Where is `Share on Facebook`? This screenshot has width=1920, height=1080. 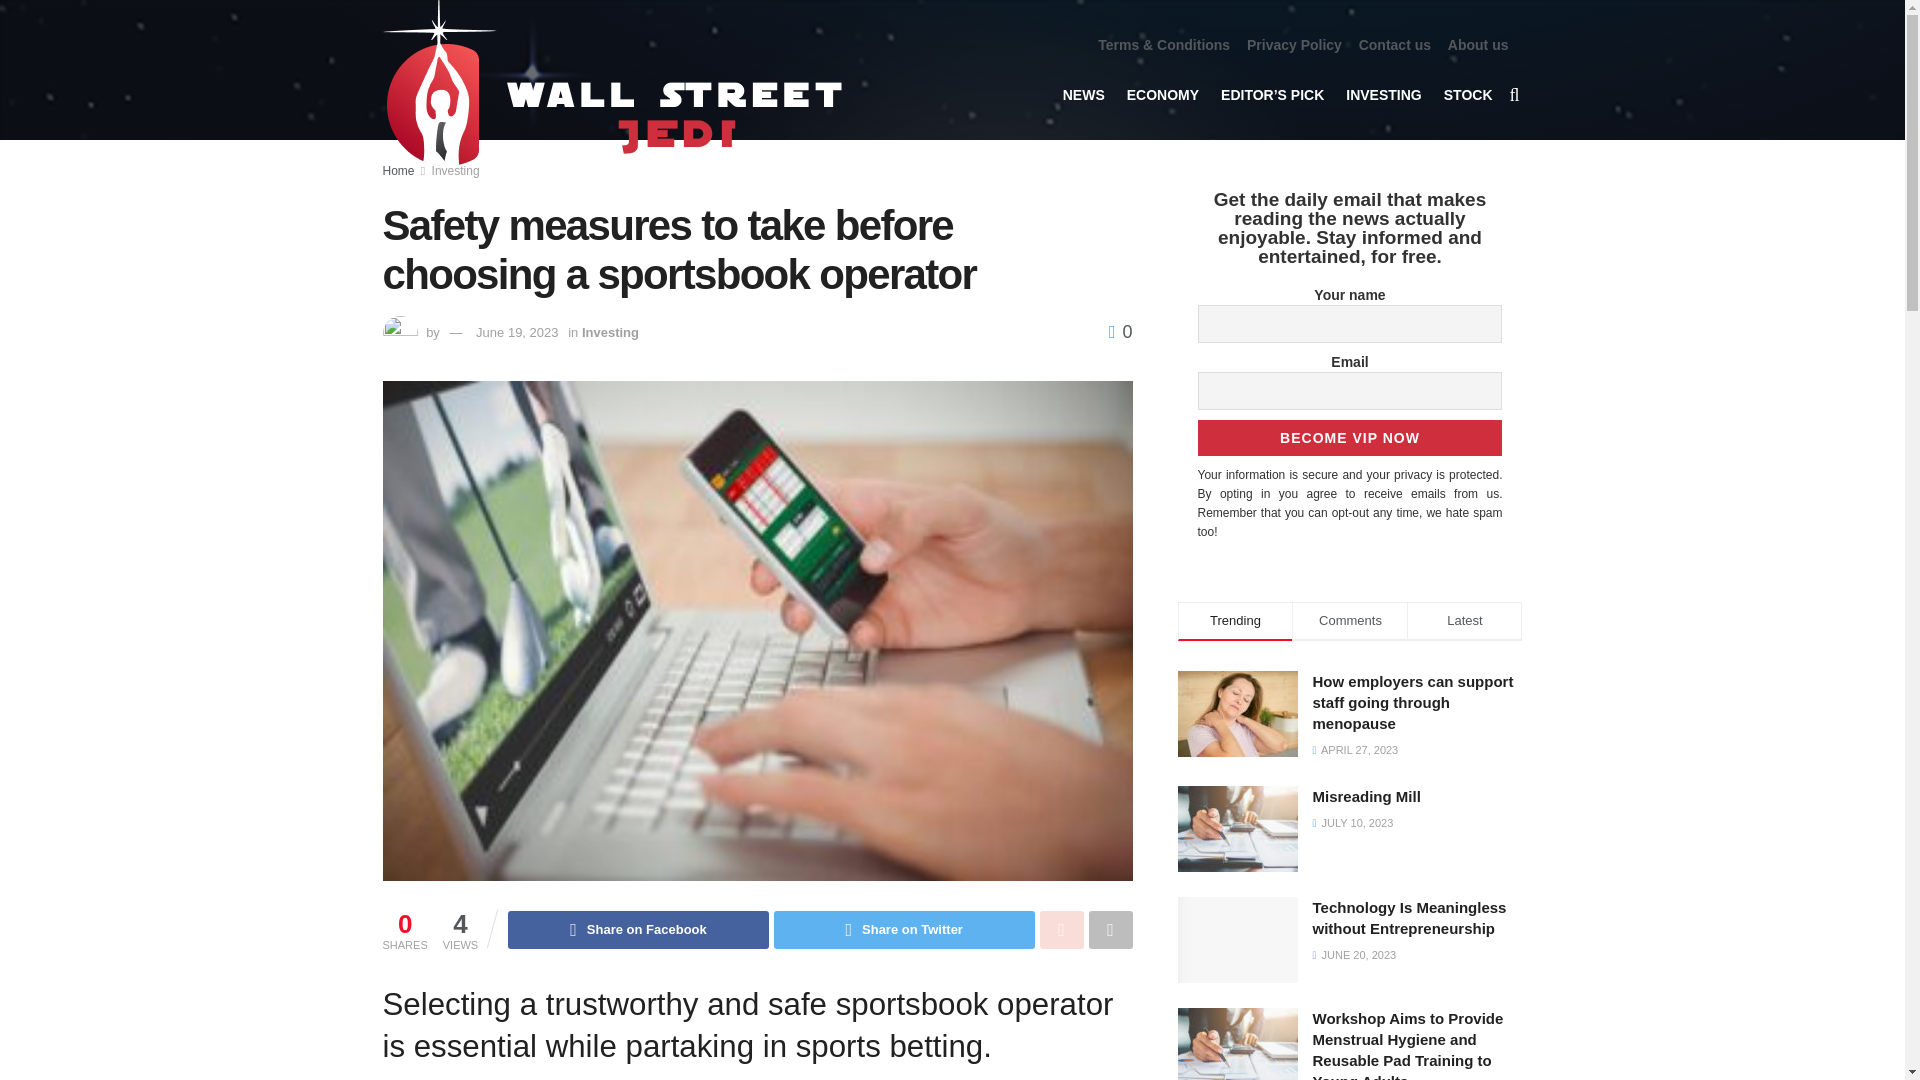 Share on Facebook is located at coordinates (638, 930).